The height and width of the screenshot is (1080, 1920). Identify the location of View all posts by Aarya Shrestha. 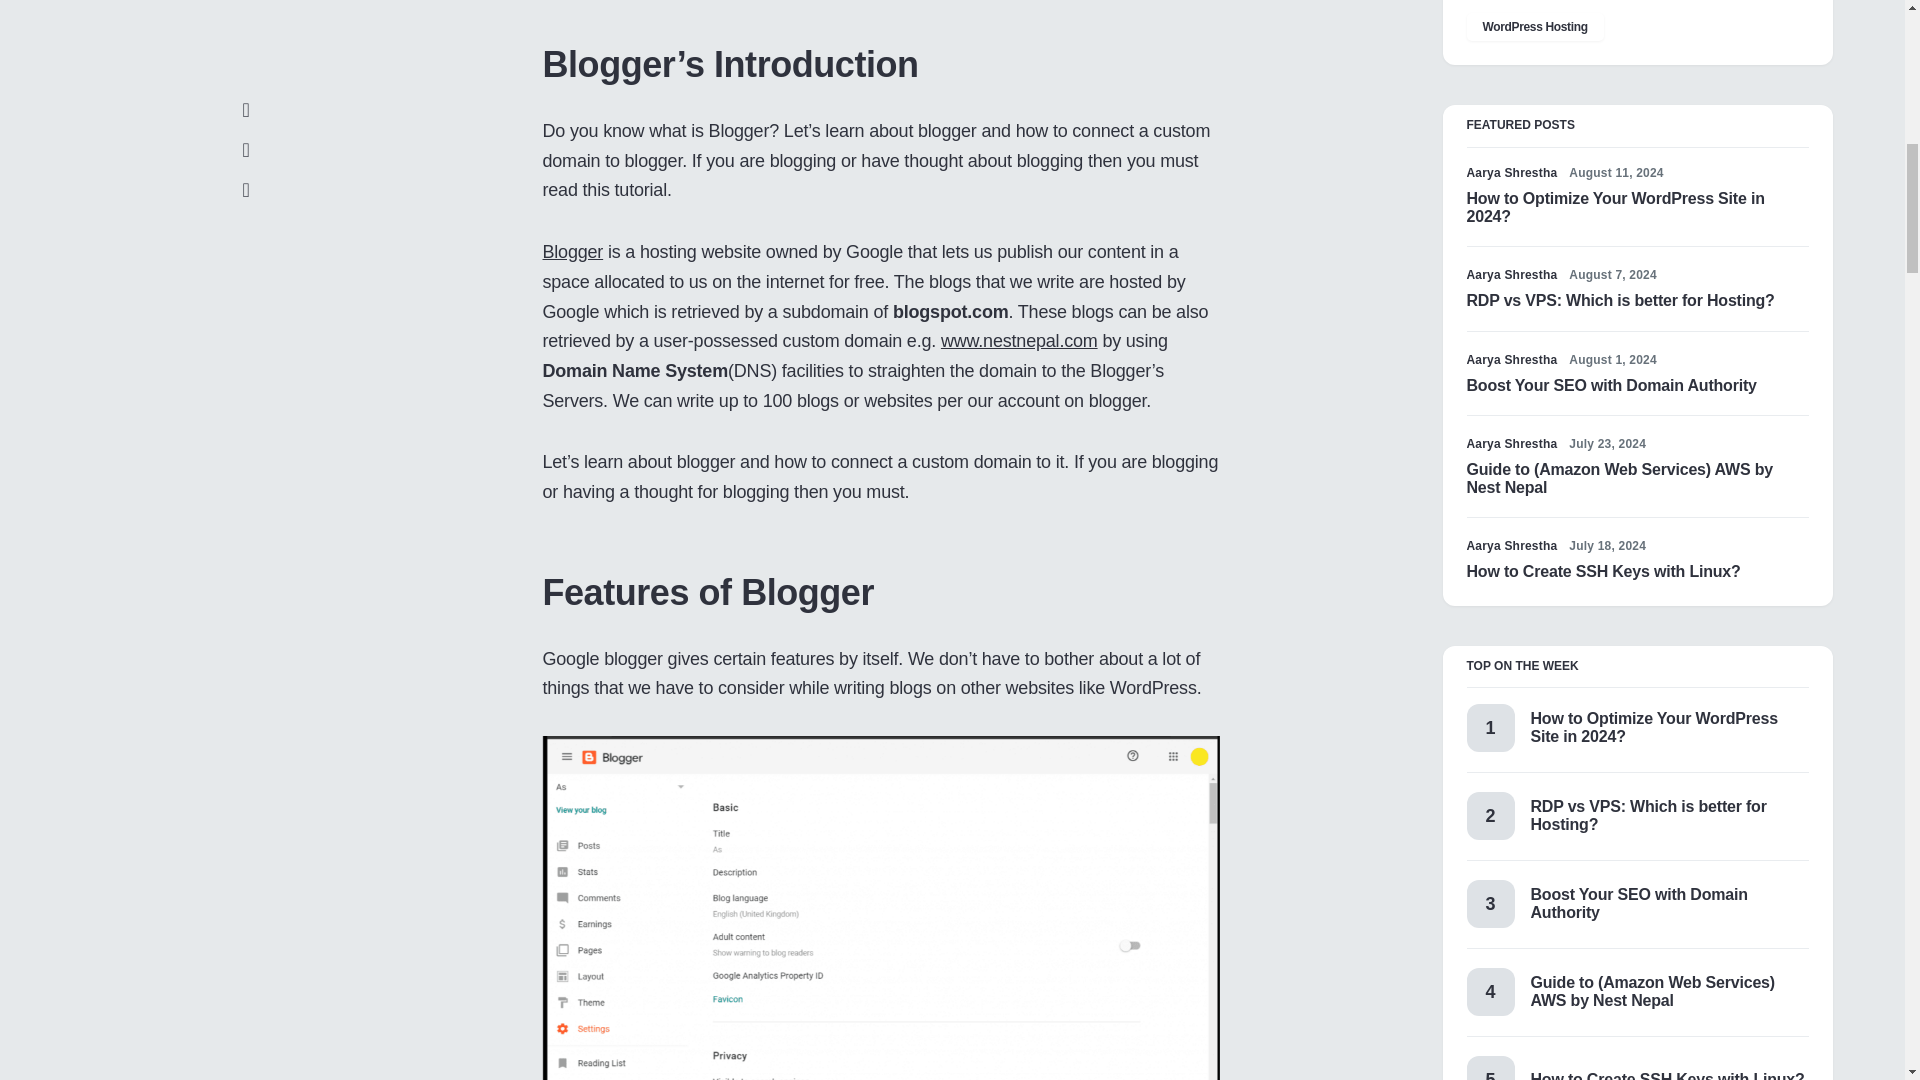
(1512, 360).